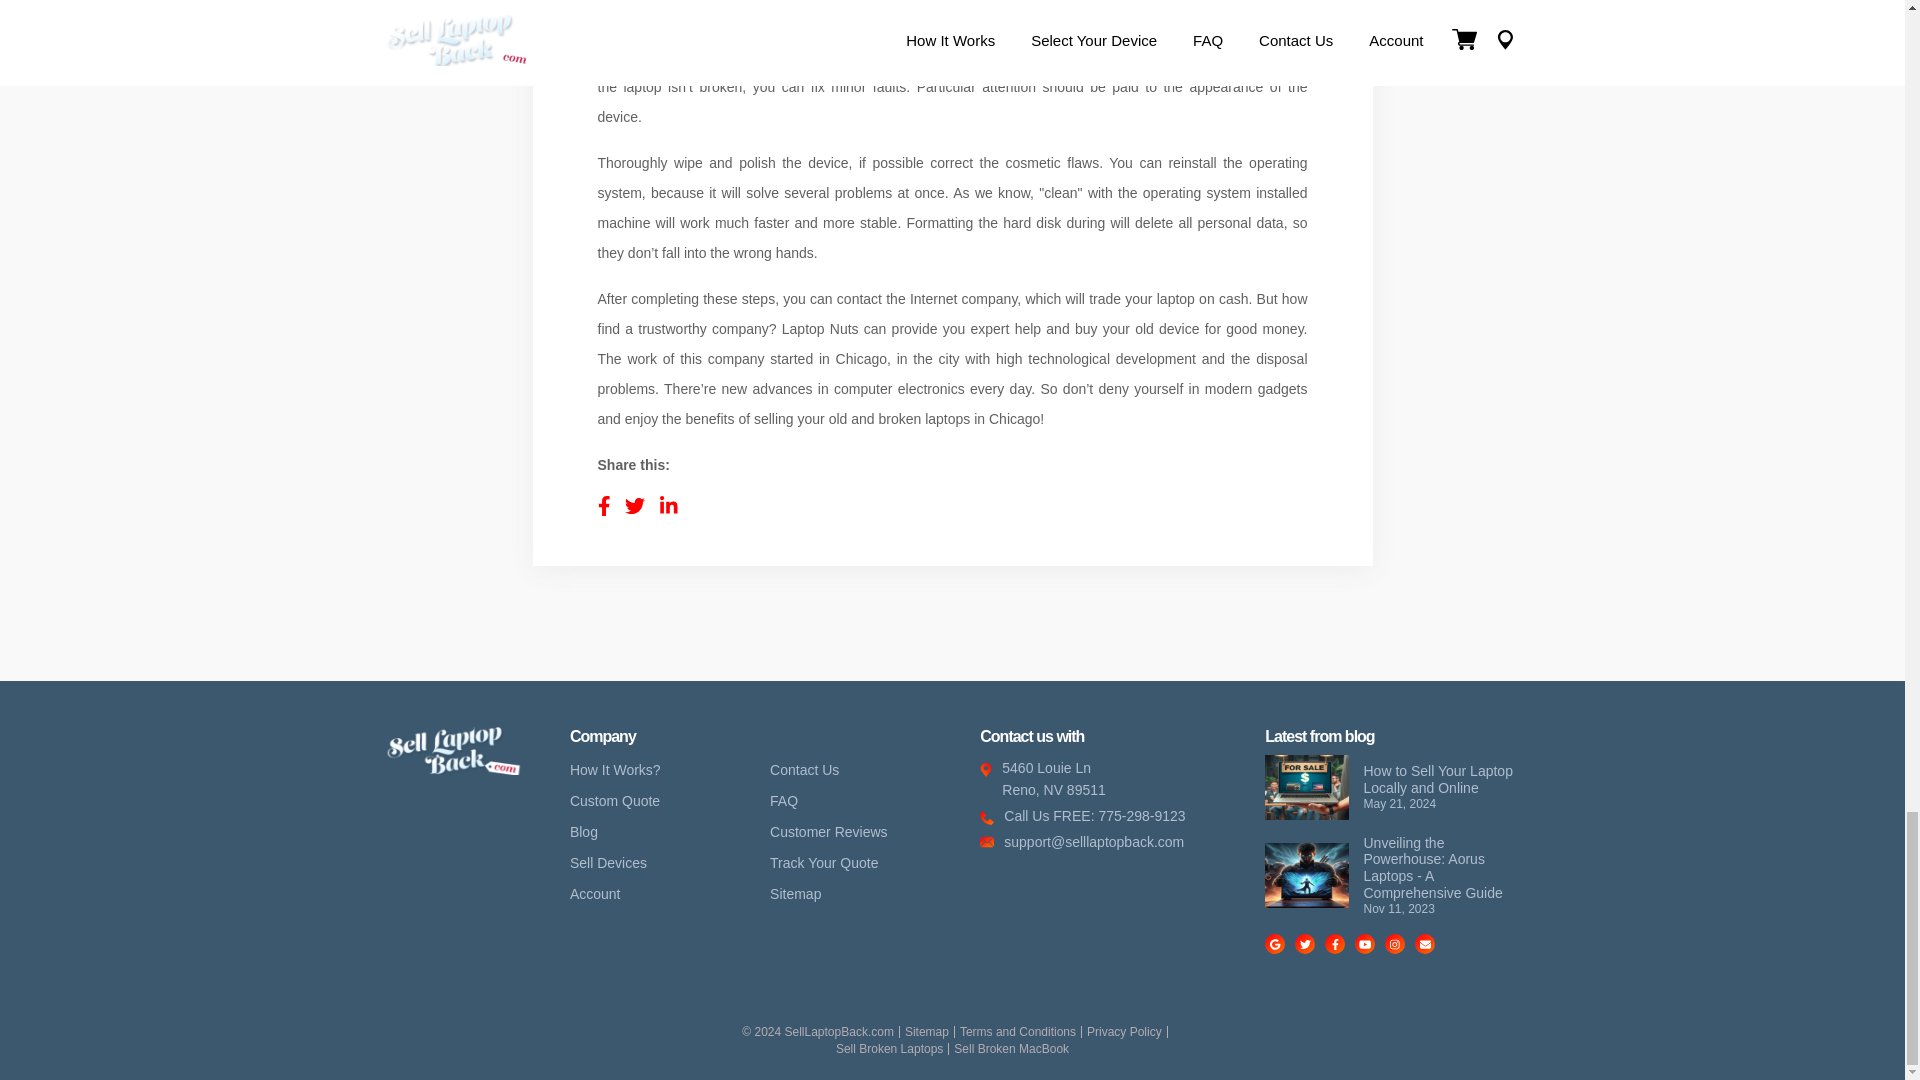 Image resolution: width=1920 pixels, height=1080 pixels. What do you see at coordinates (613, 863) in the screenshot?
I see `Sell Devices` at bounding box center [613, 863].